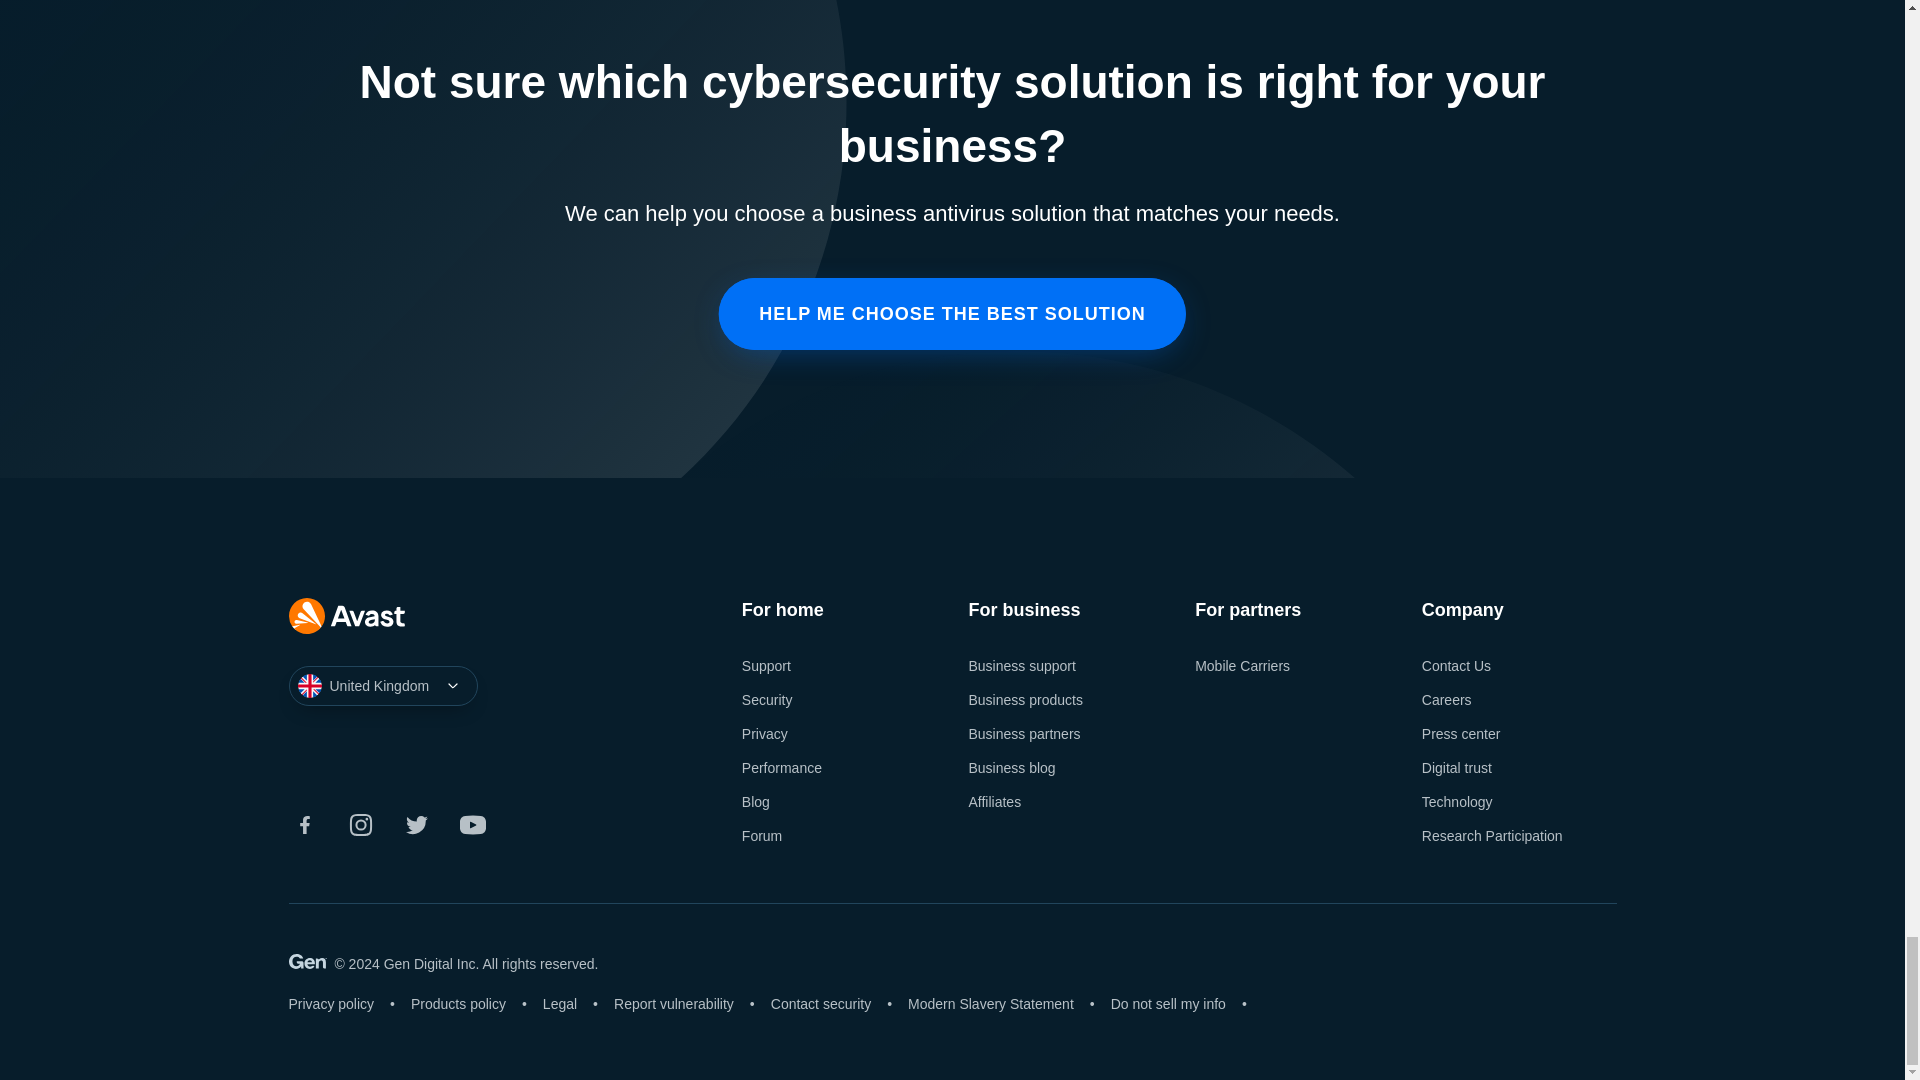 This screenshot has height=1080, width=1920. What do you see at coordinates (304, 824) in the screenshot?
I see `facebook` at bounding box center [304, 824].